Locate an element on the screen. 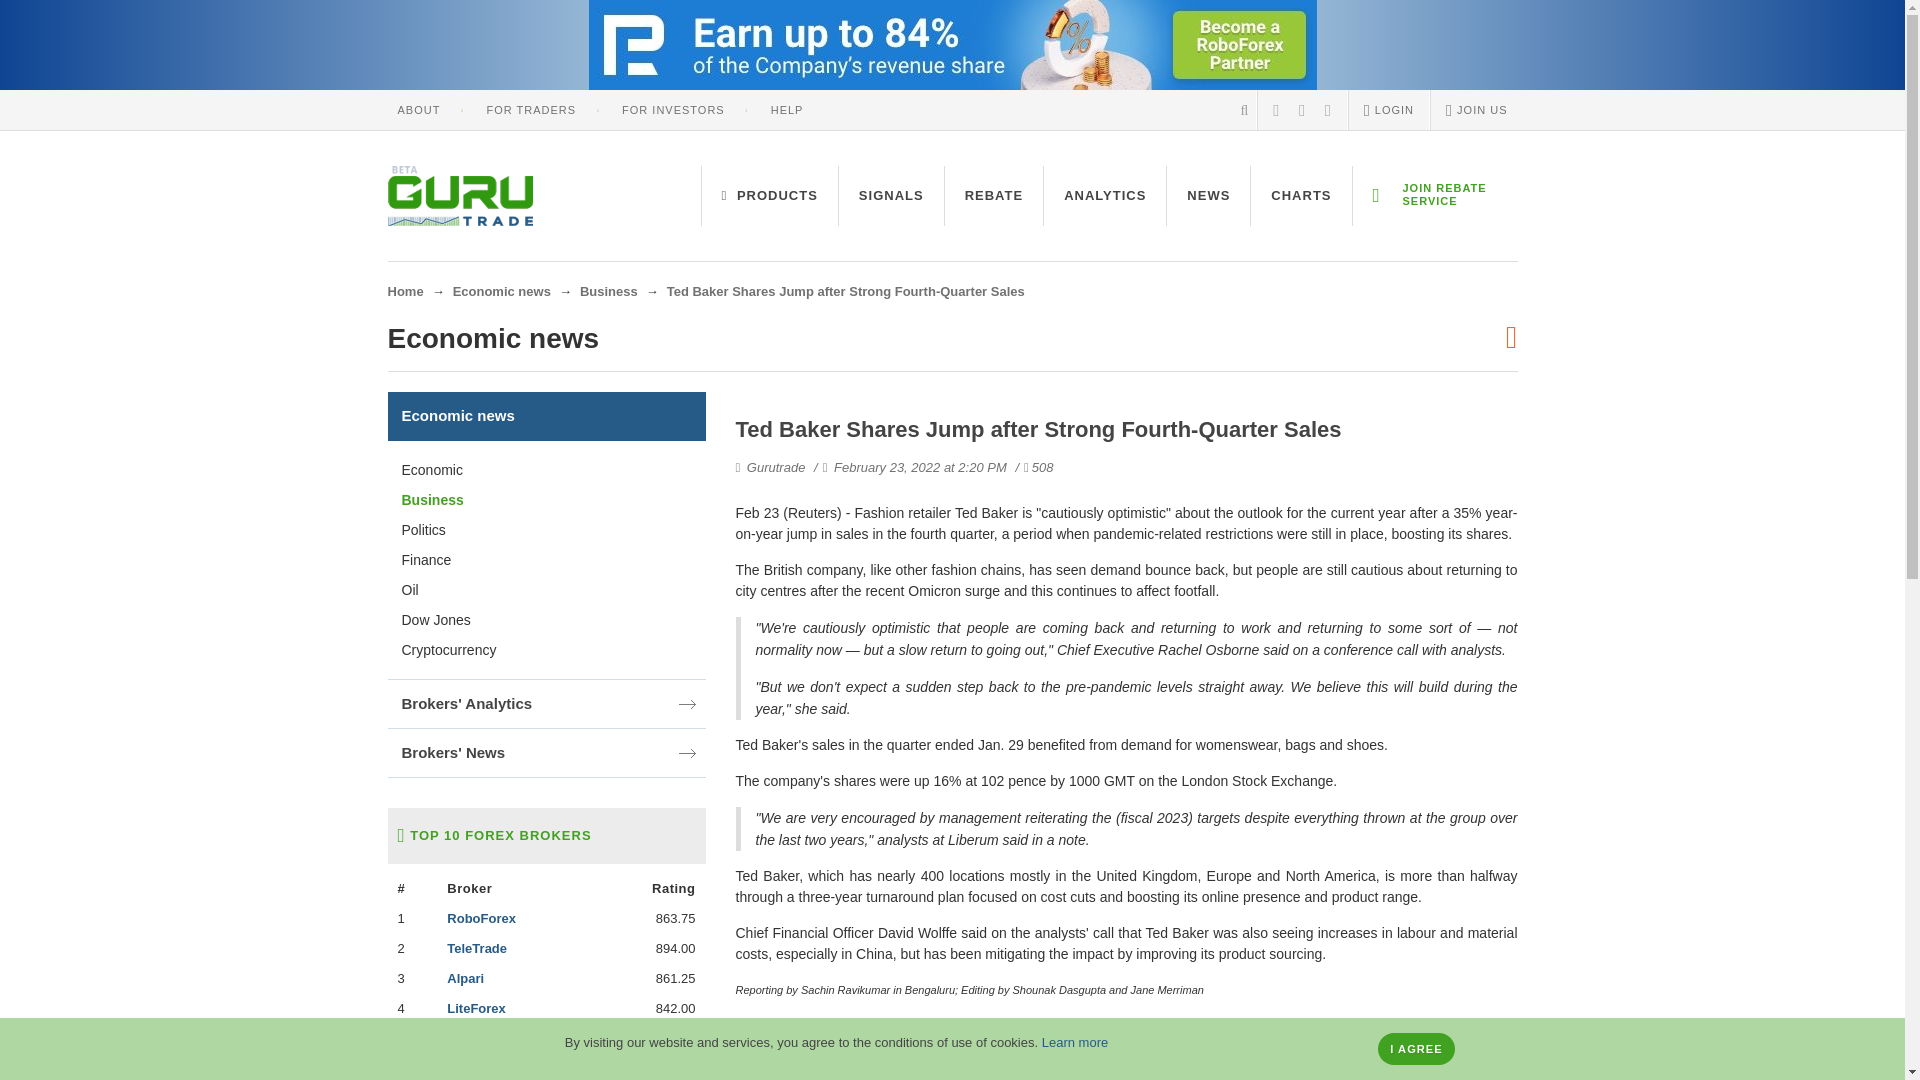 Image resolution: width=1920 pixels, height=1080 pixels. SIGNALS is located at coordinates (892, 196).